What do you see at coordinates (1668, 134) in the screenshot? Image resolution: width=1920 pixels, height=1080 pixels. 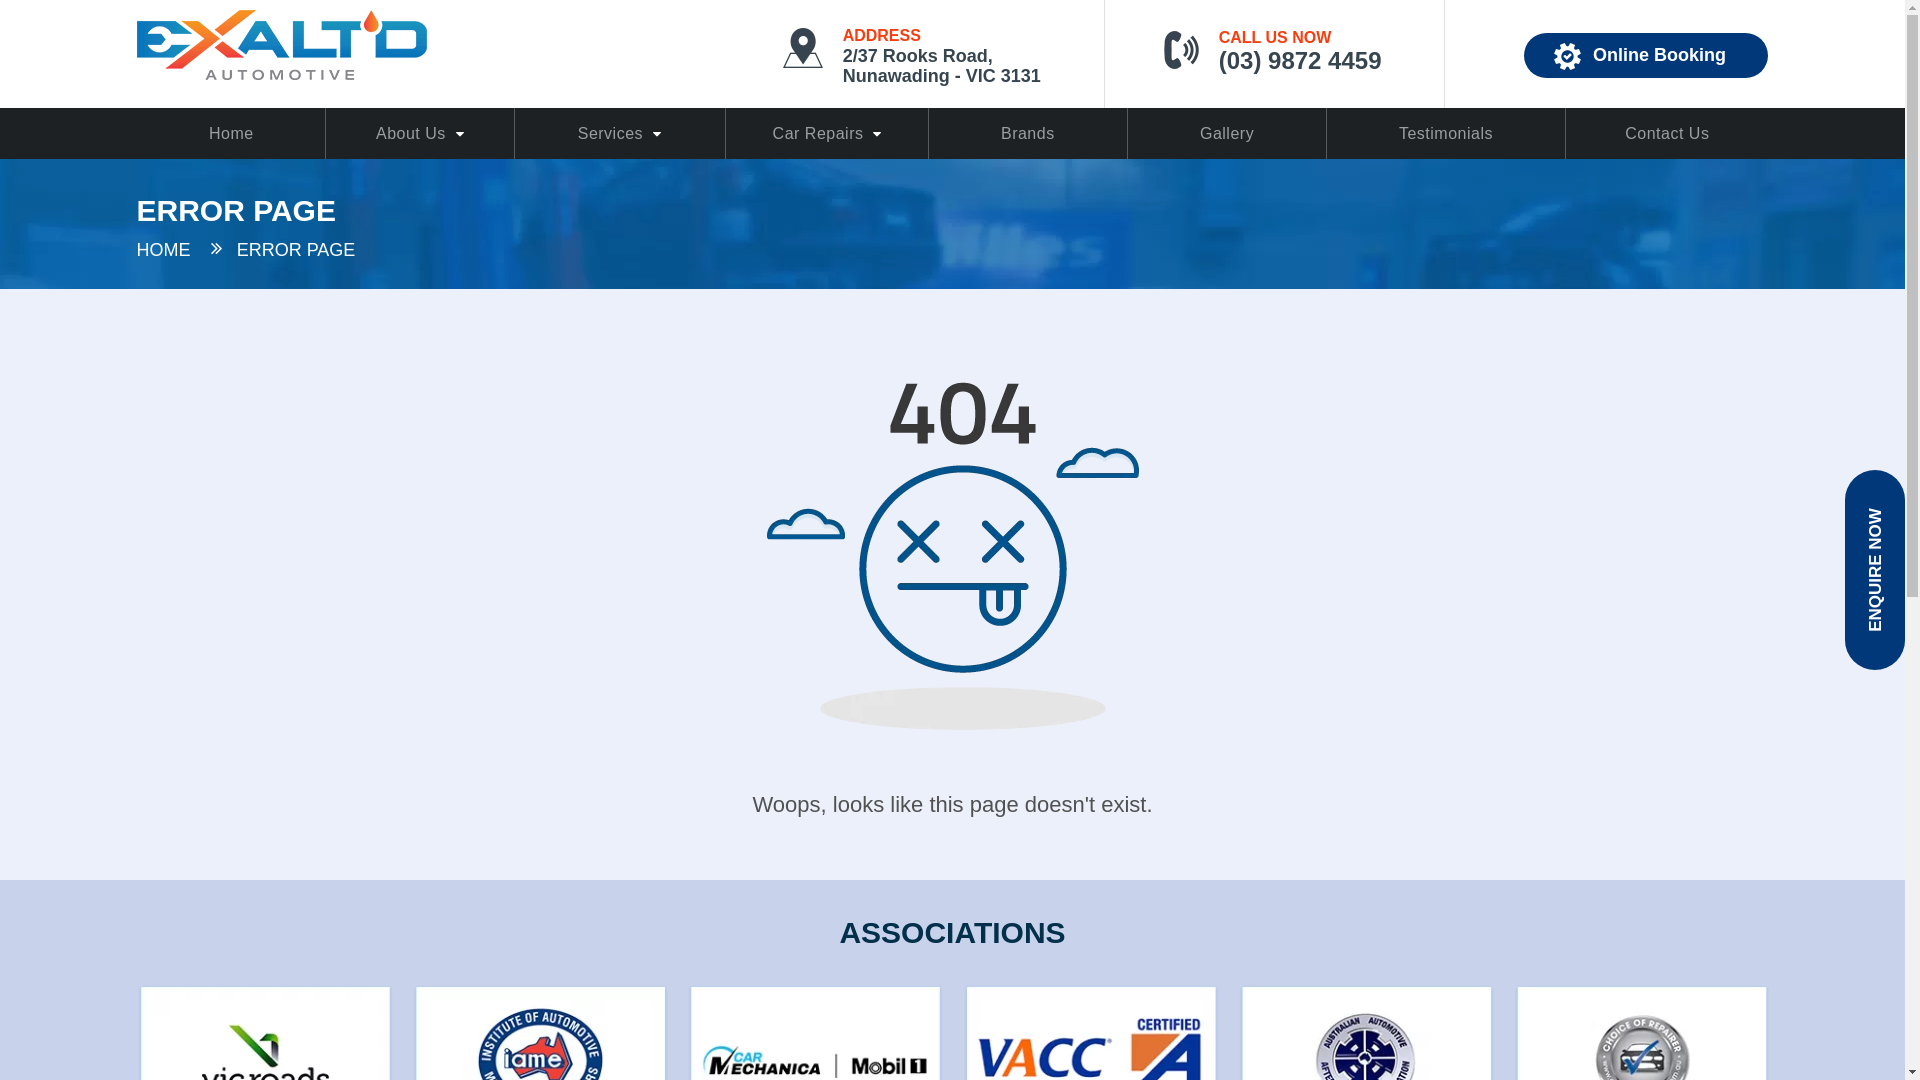 I see `Contact Us` at bounding box center [1668, 134].